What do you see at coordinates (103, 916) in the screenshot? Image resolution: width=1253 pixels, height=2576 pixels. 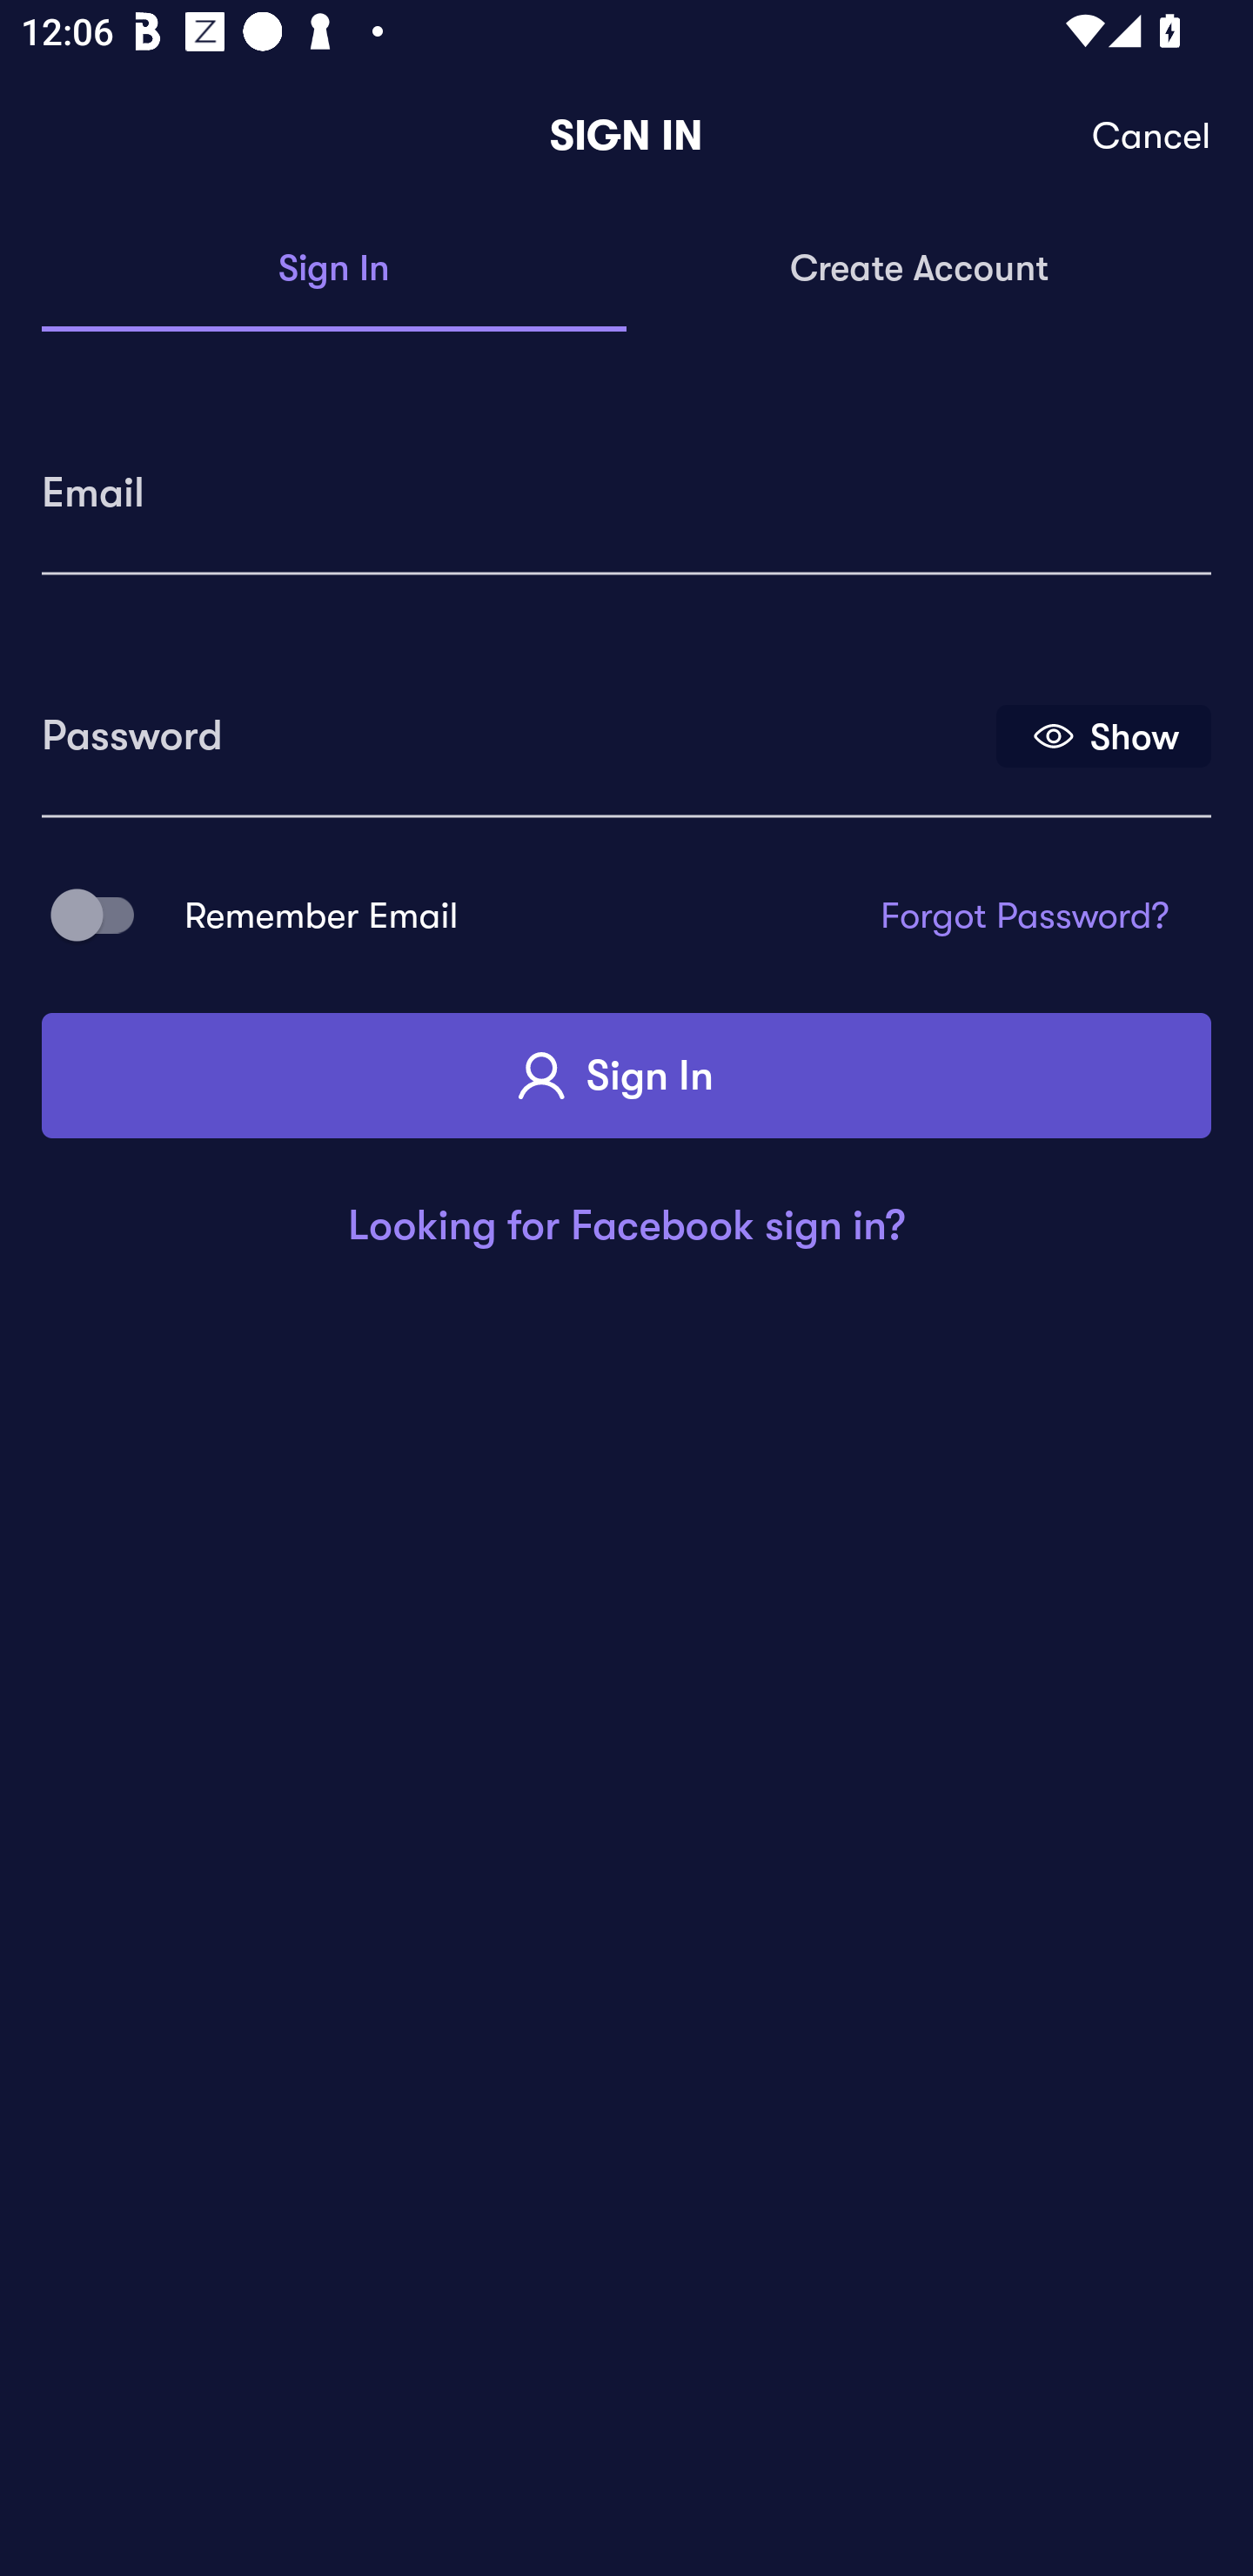 I see `Remember Email` at bounding box center [103, 916].